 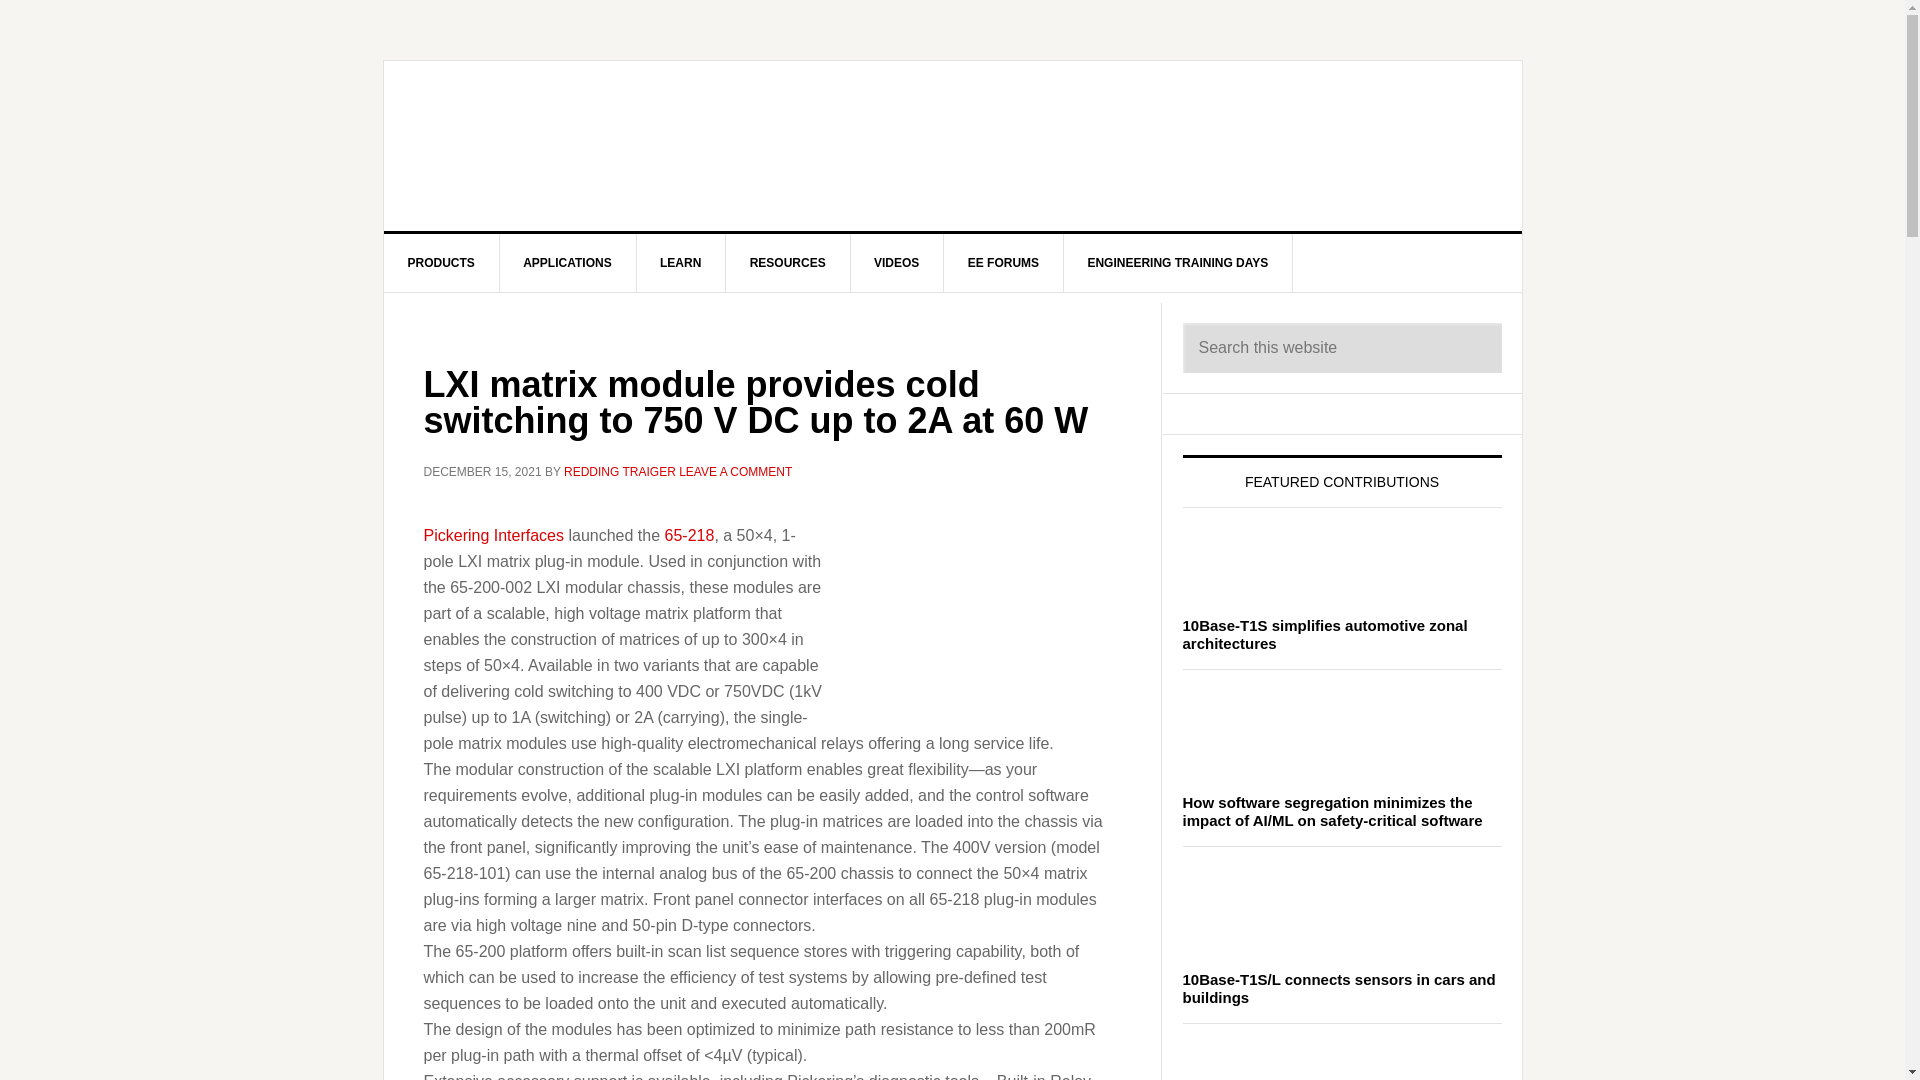 I want to click on APPLICATIONS, so click(x=567, y=262).